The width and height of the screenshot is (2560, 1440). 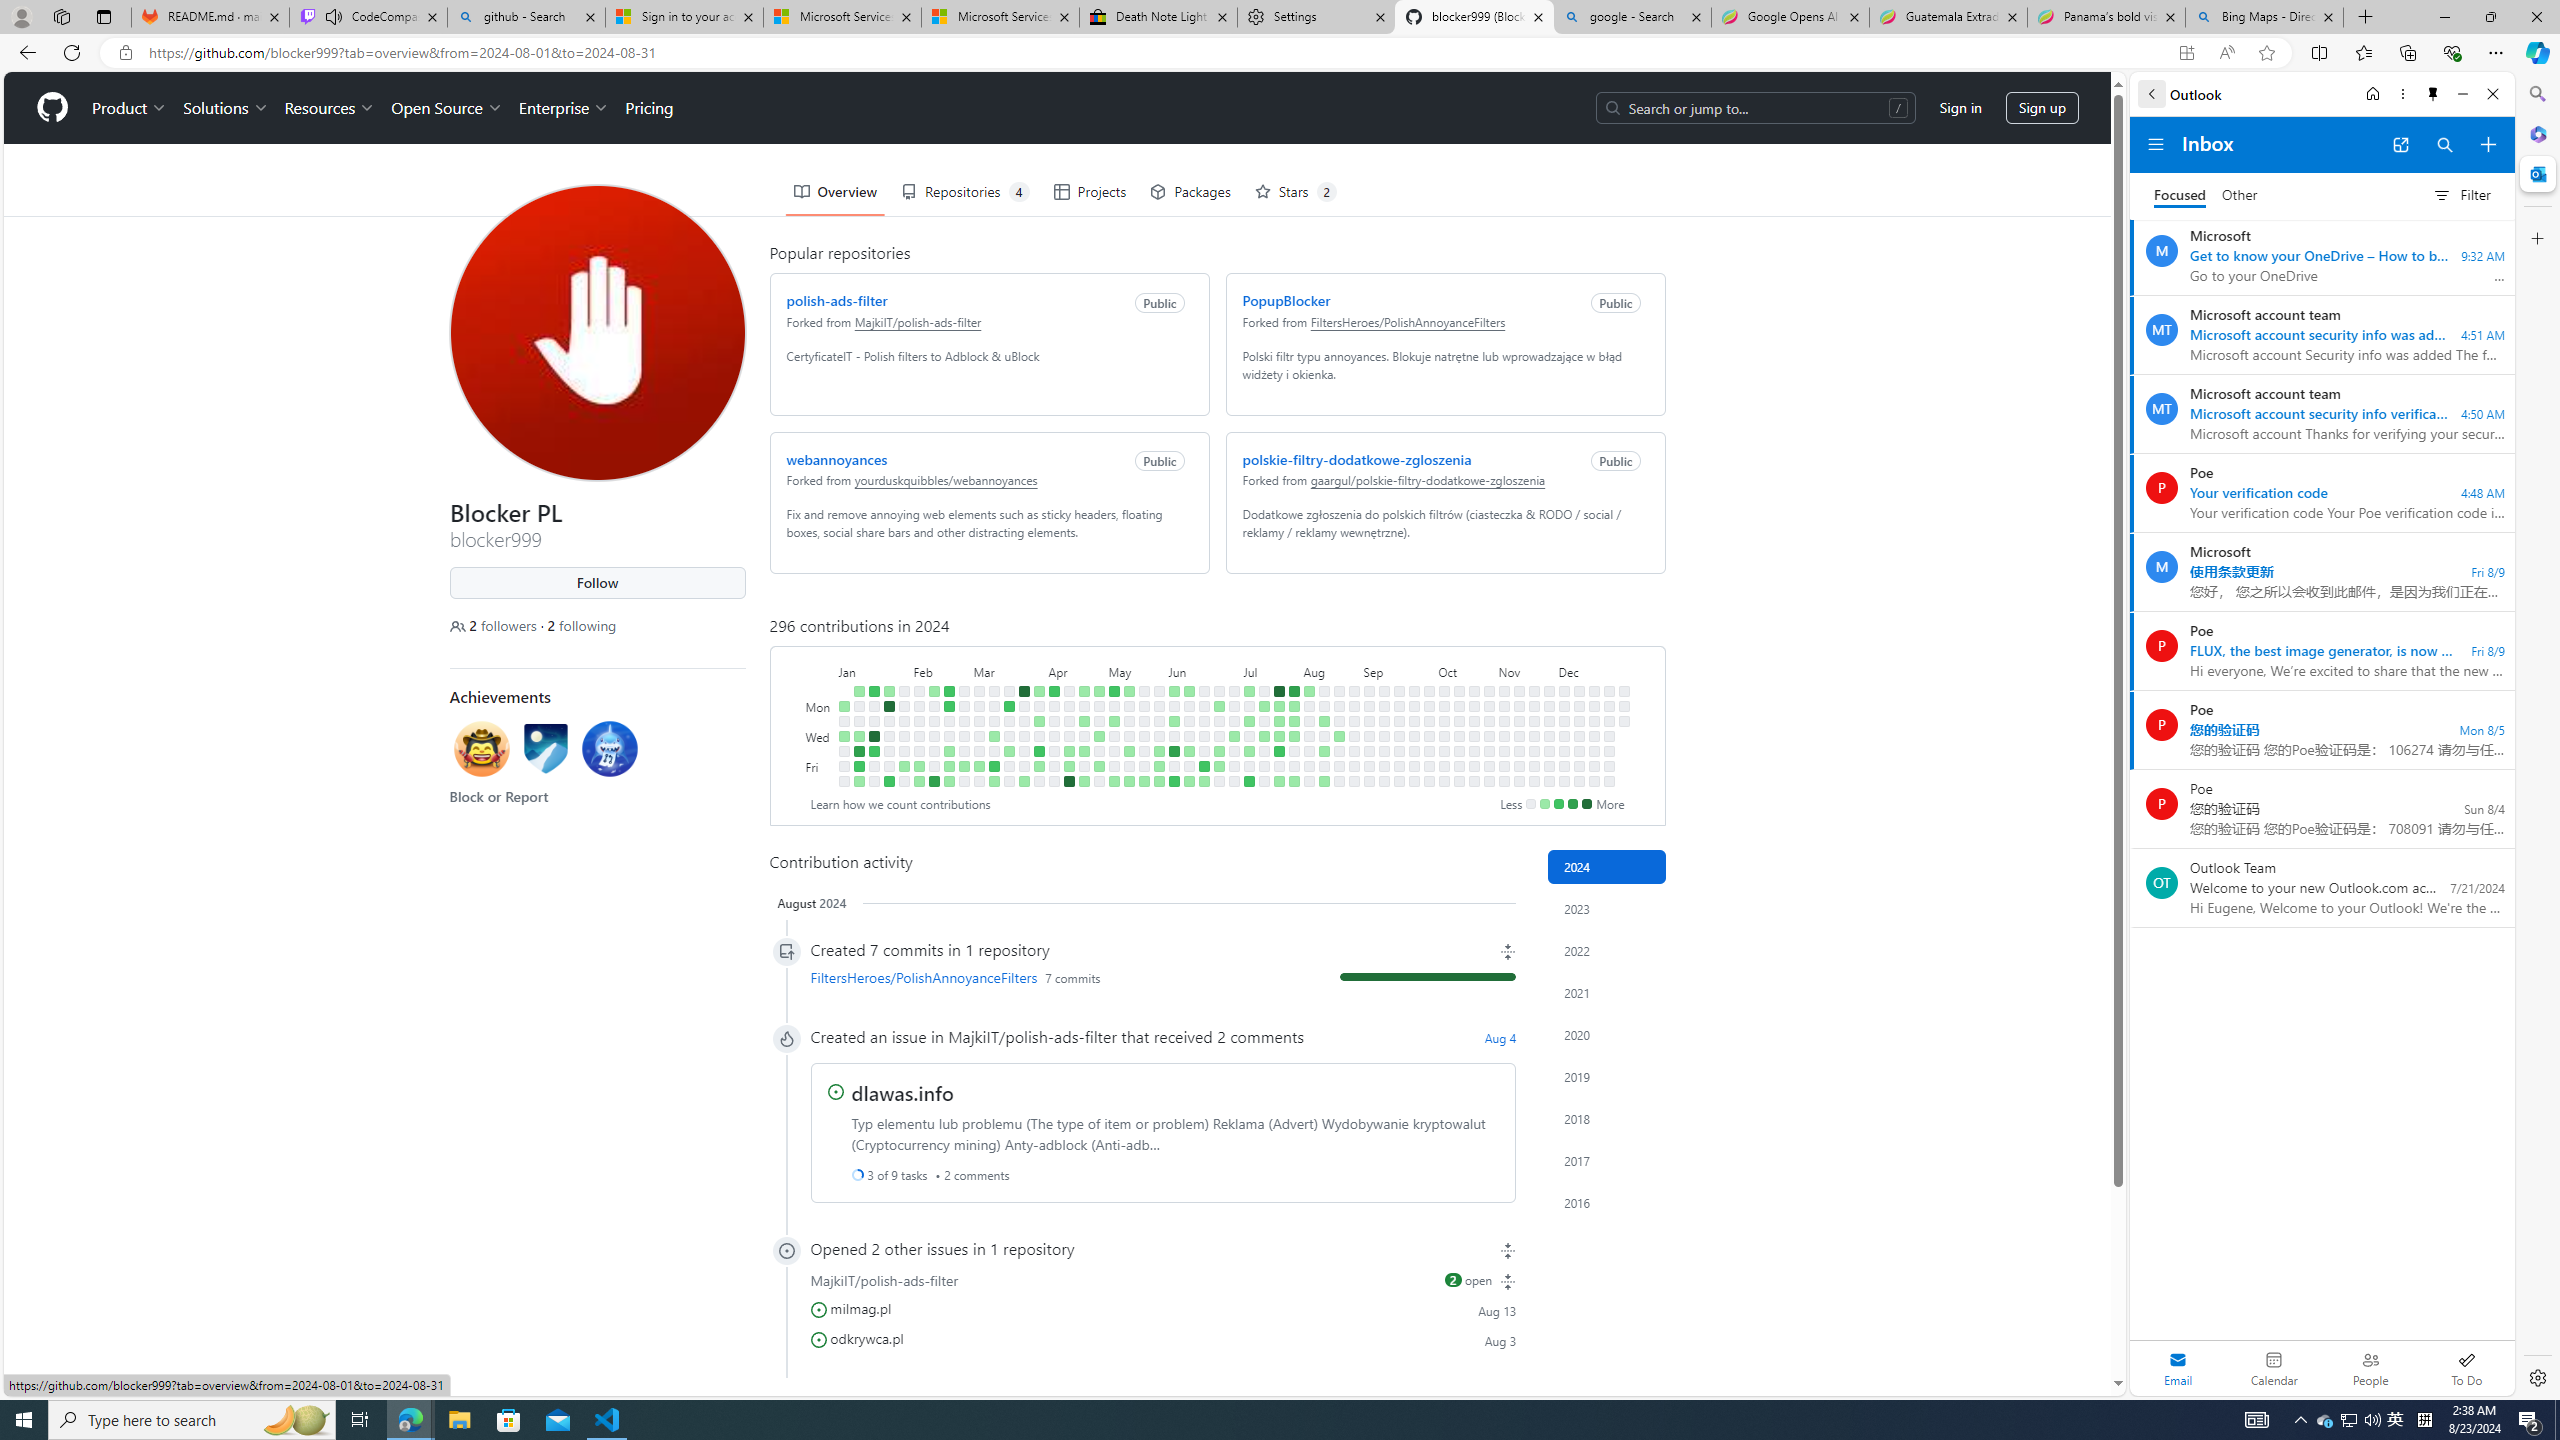 What do you see at coordinates (858, 782) in the screenshot?
I see `1 contribution on January 13th.` at bounding box center [858, 782].